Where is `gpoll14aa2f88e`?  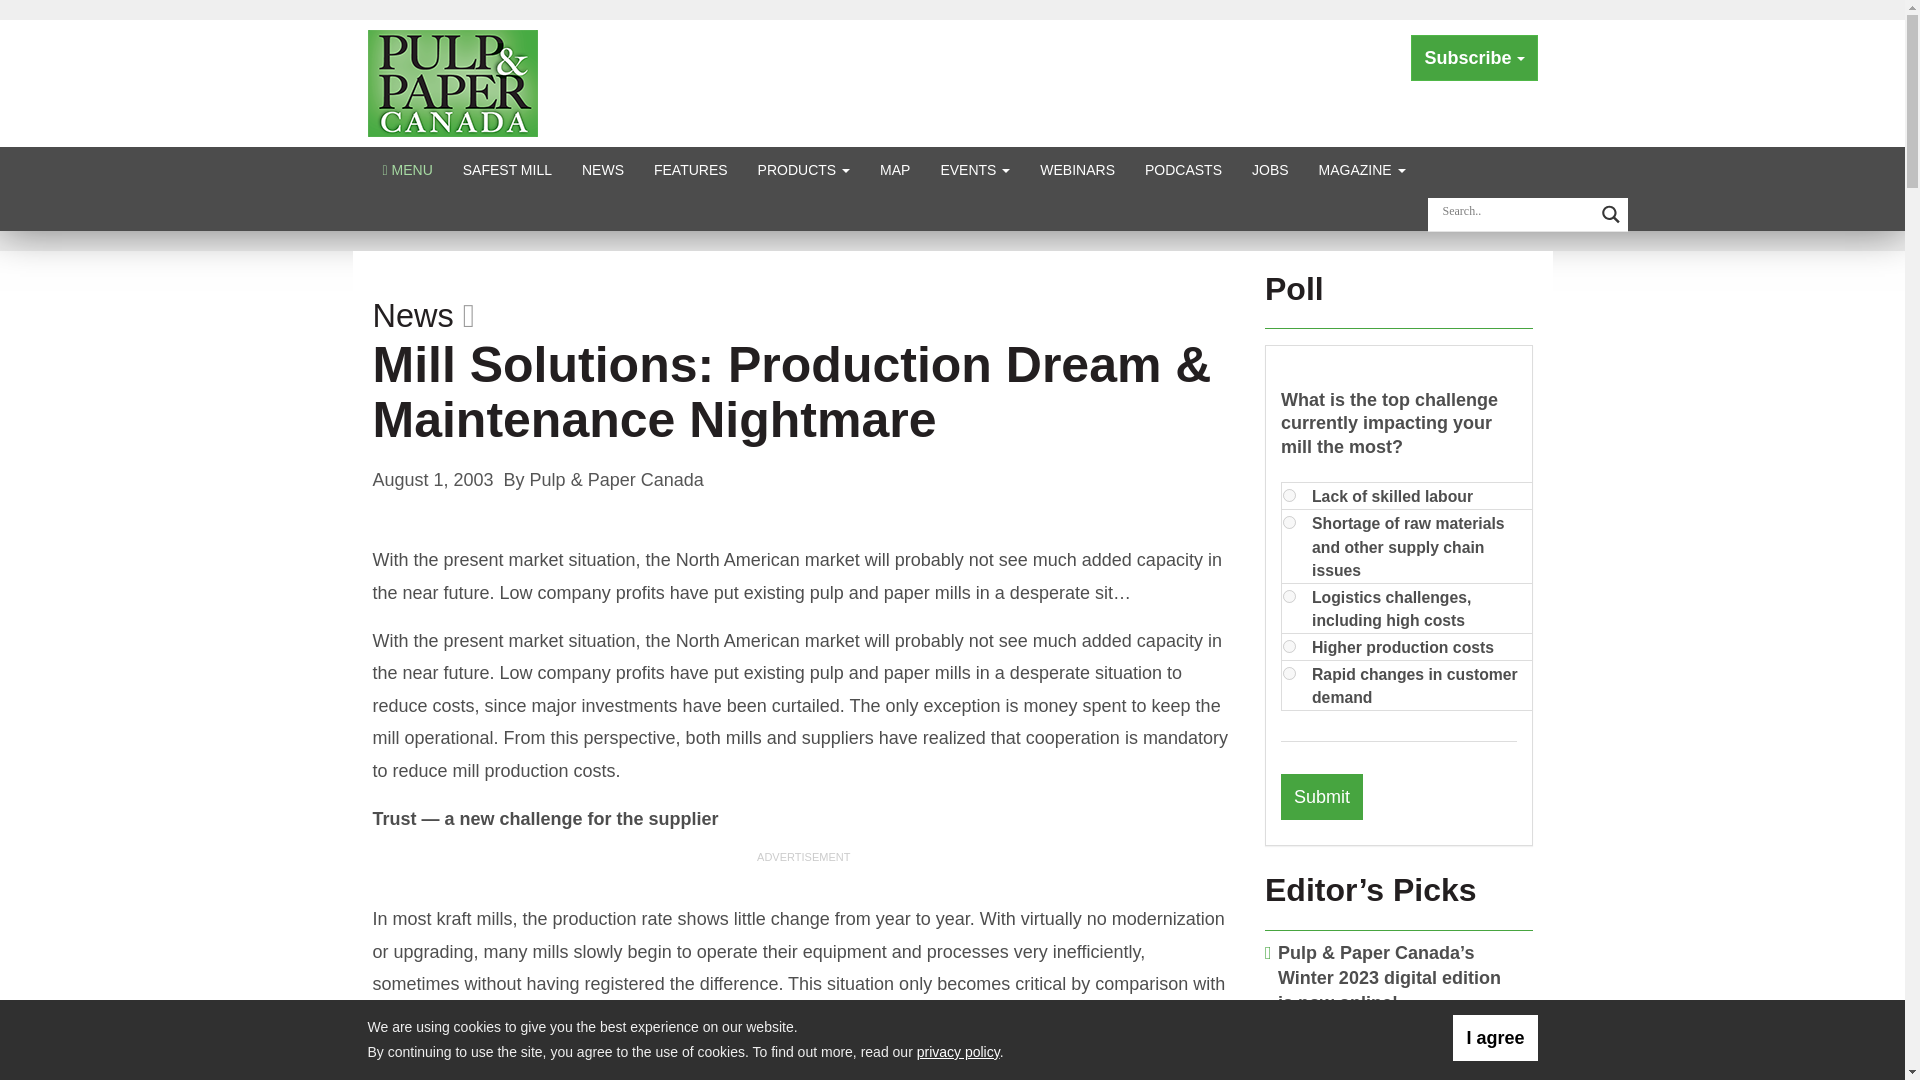
gpoll14aa2f88e is located at coordinates (1289, 496).